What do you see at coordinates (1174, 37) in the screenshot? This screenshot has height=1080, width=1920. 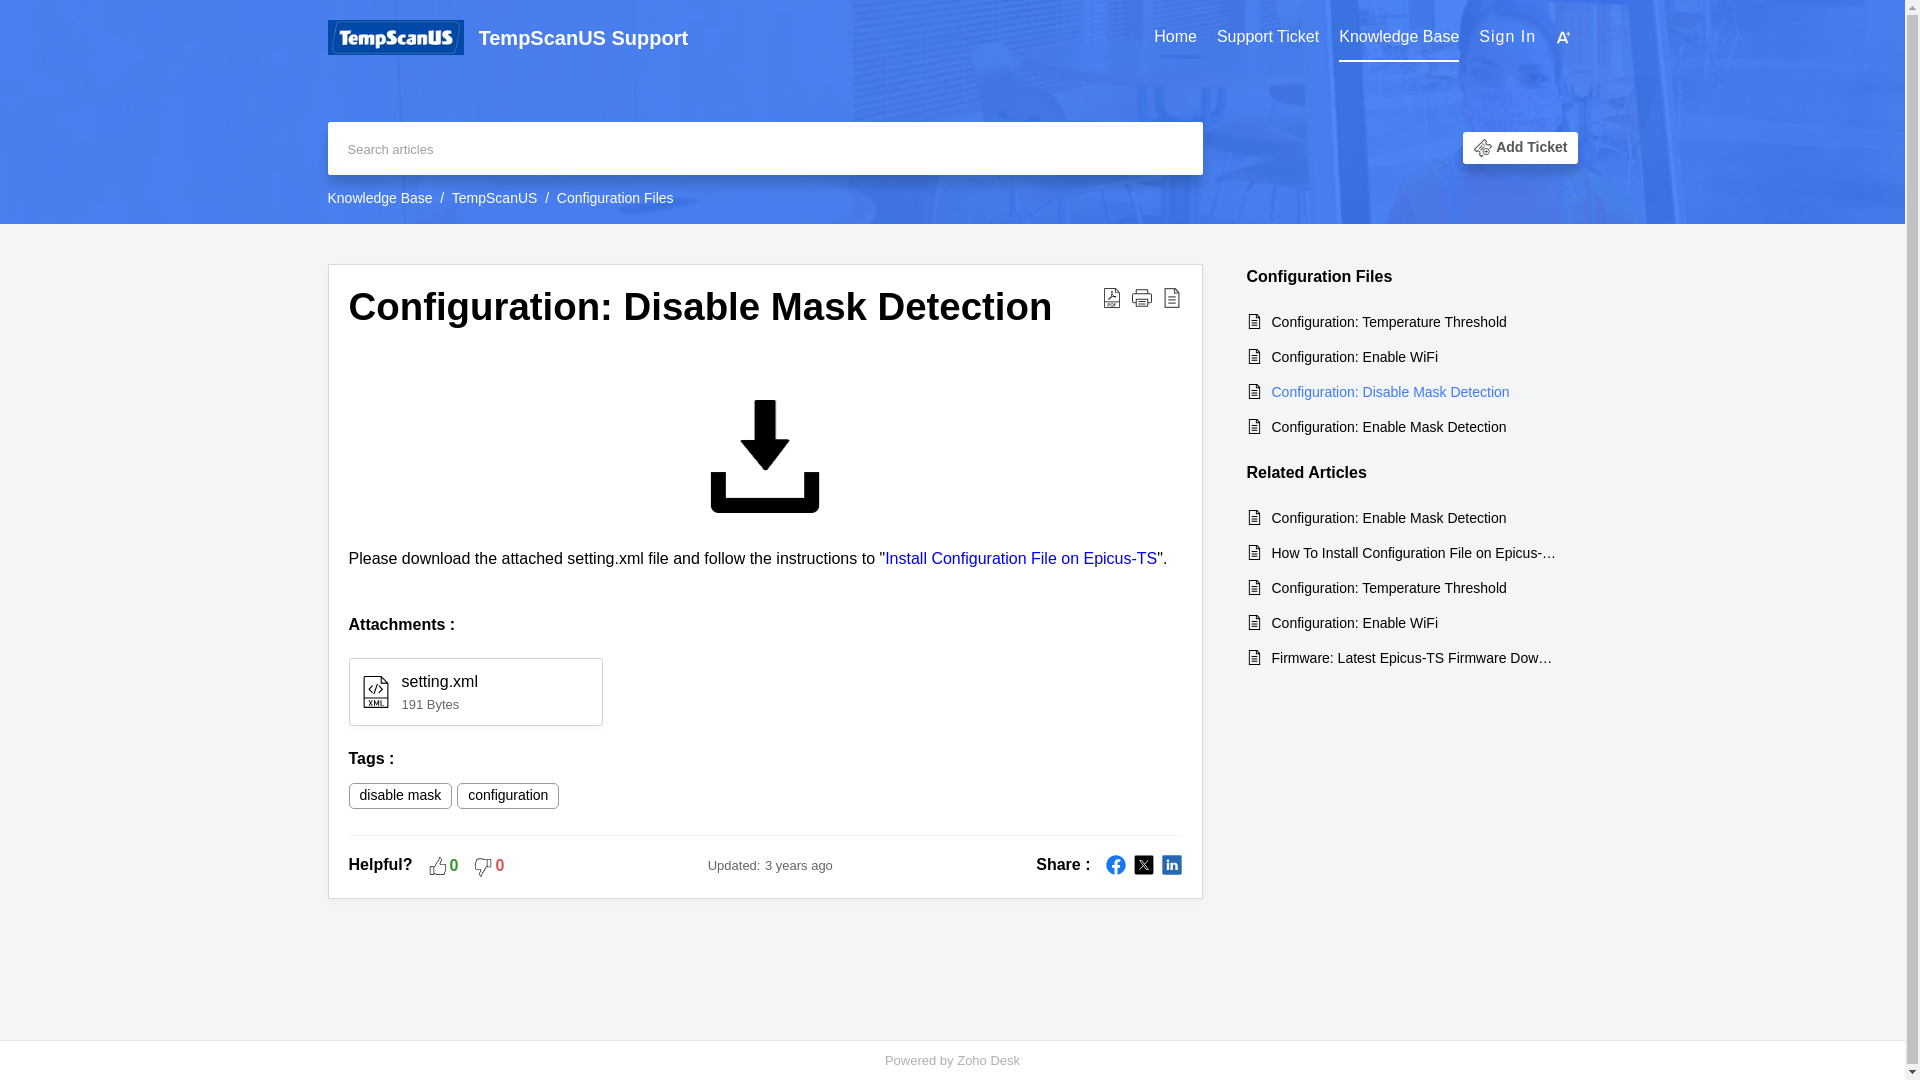 I see `Home` at bounding box center [1174, 37].